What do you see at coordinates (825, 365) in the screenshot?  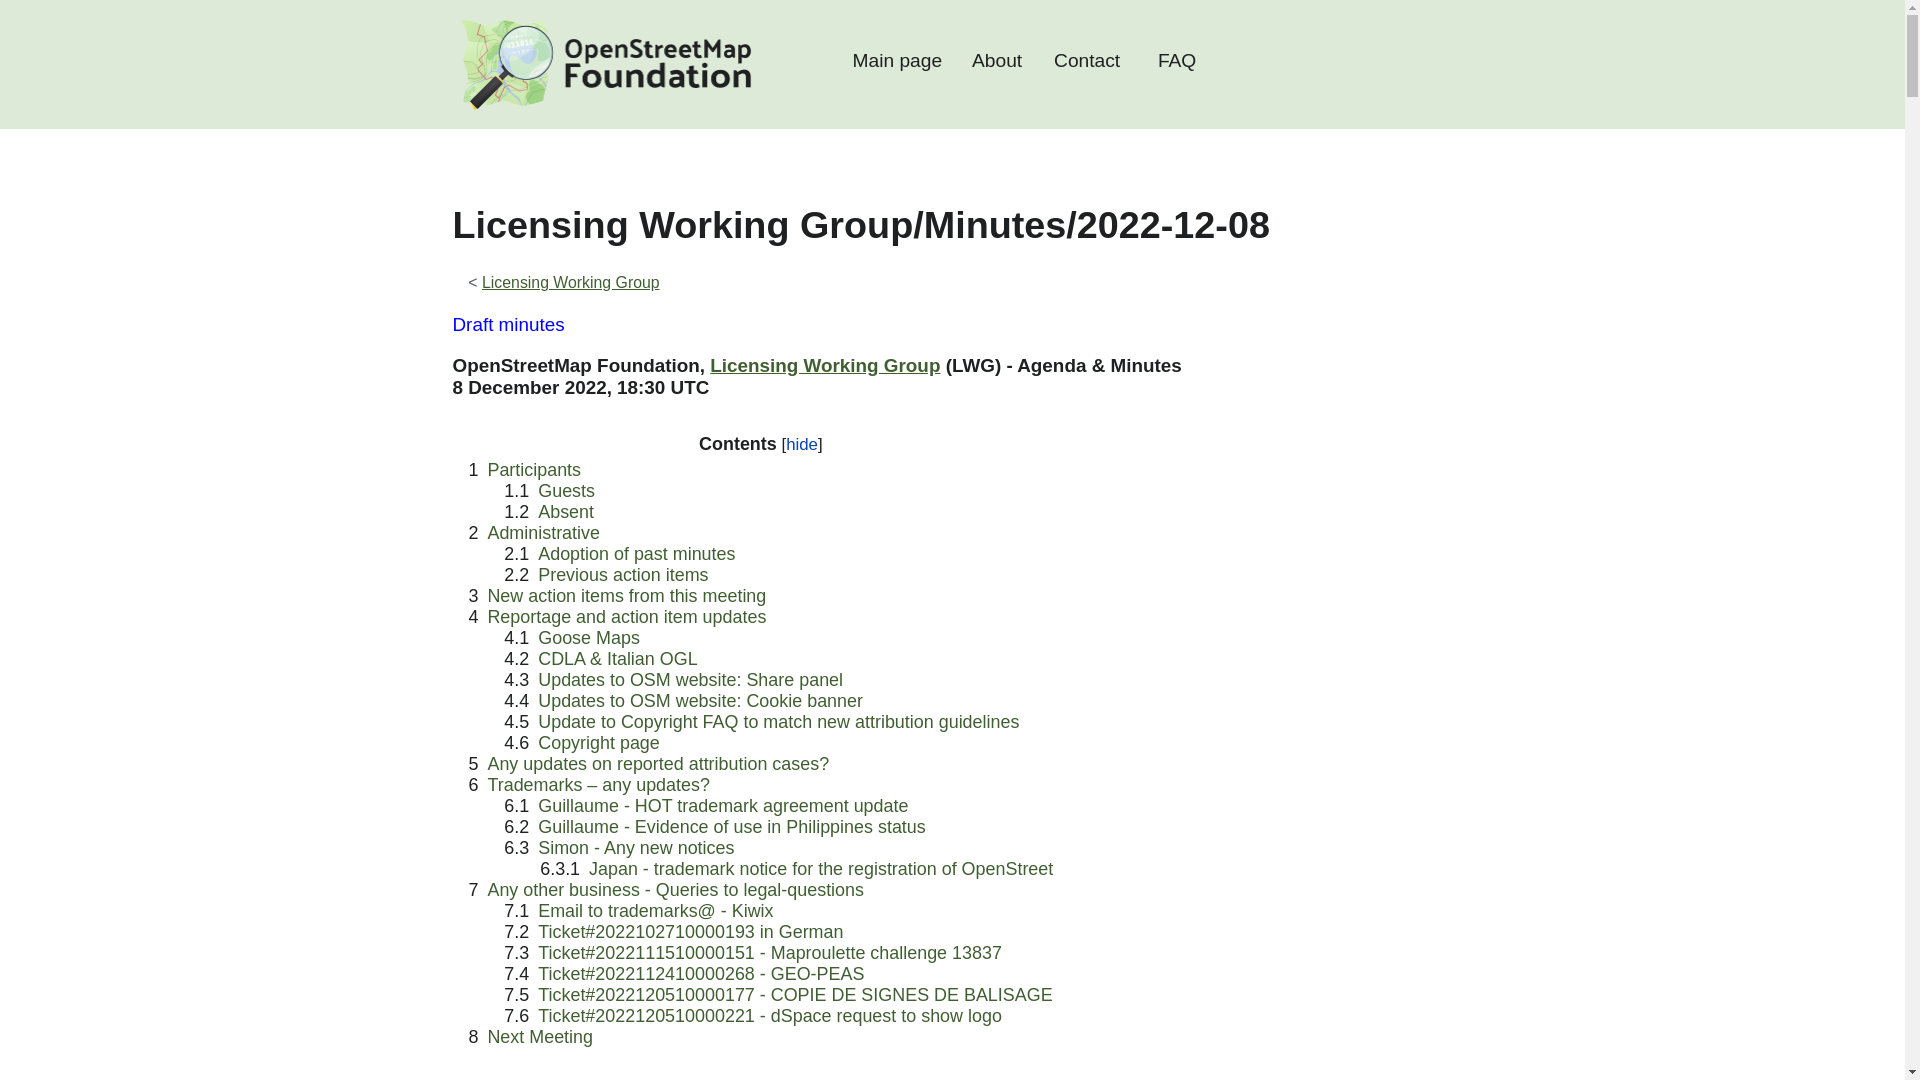 I see `Licensing Working Group` at bounding box center [825, 365].